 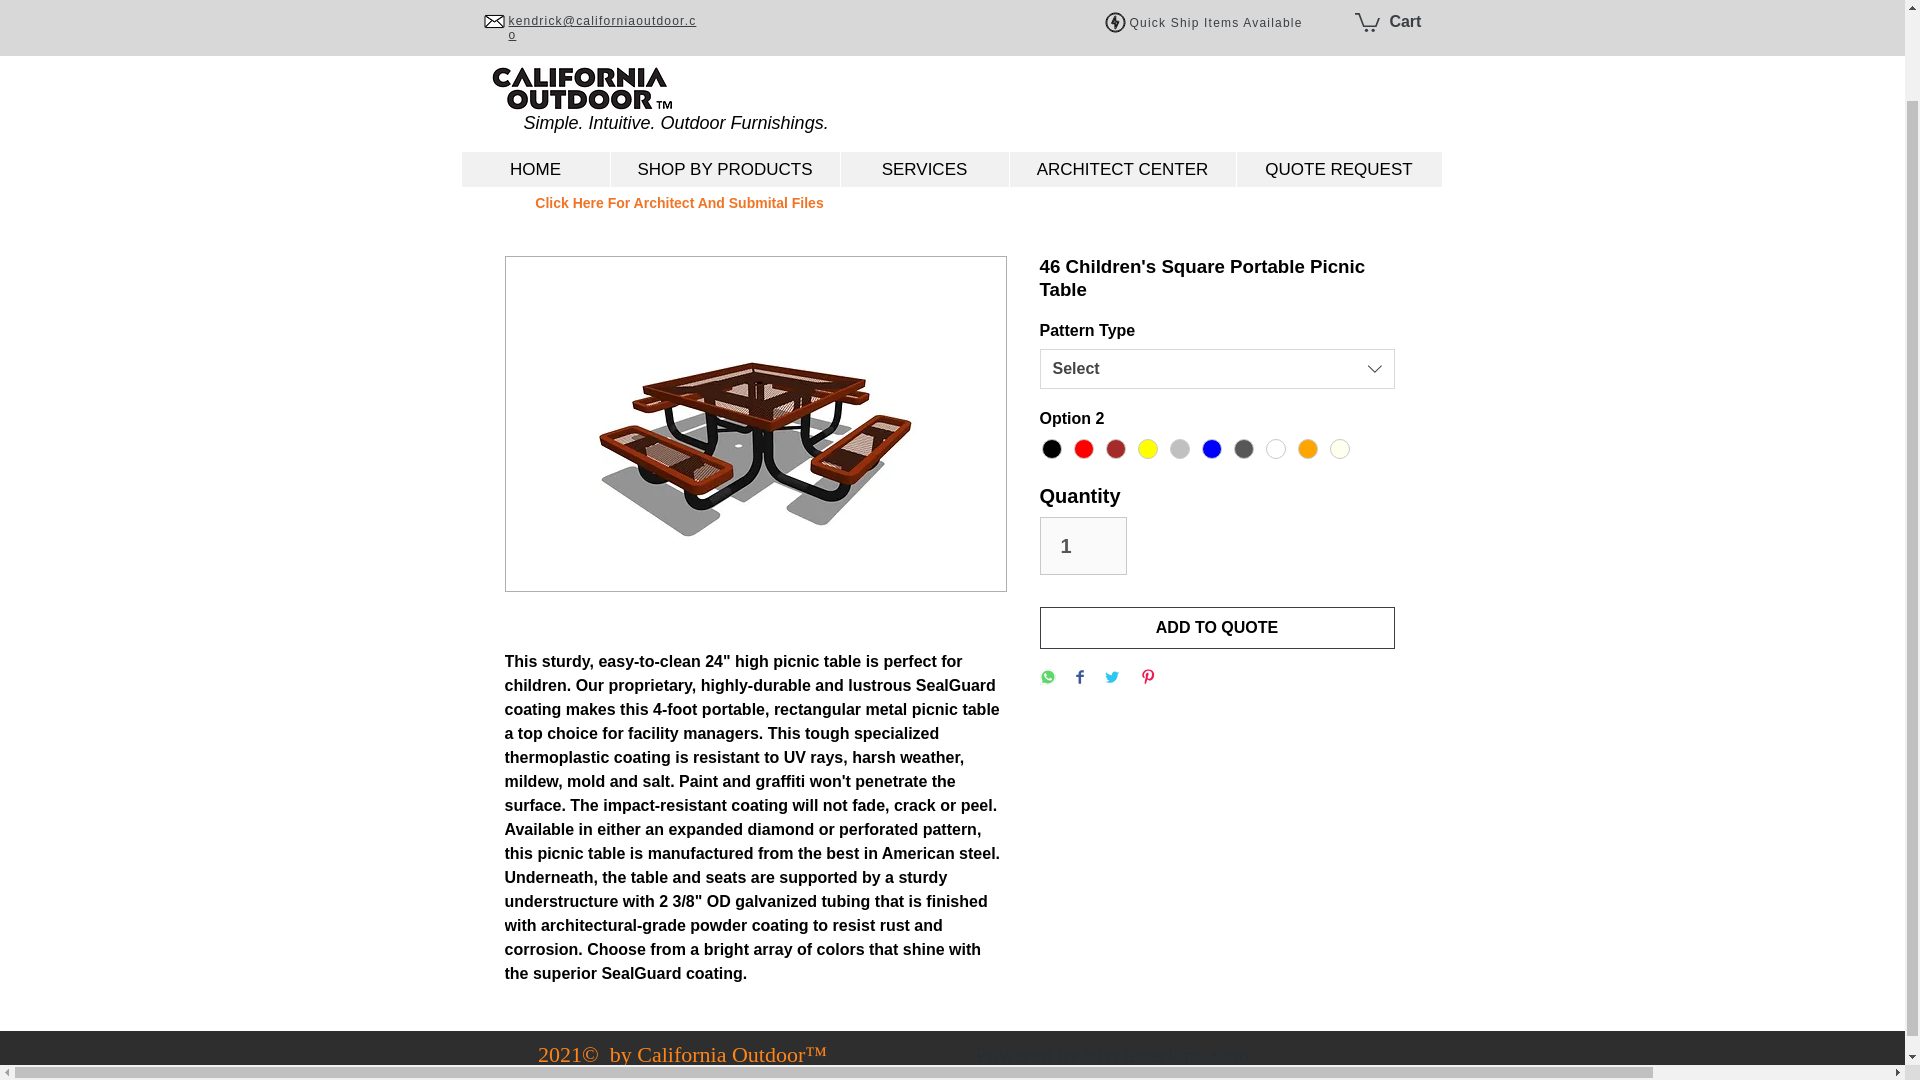 What do you see at coordinates (536, 70) in the screenshot?
I see `HOME` at bounding box center [536, 70].